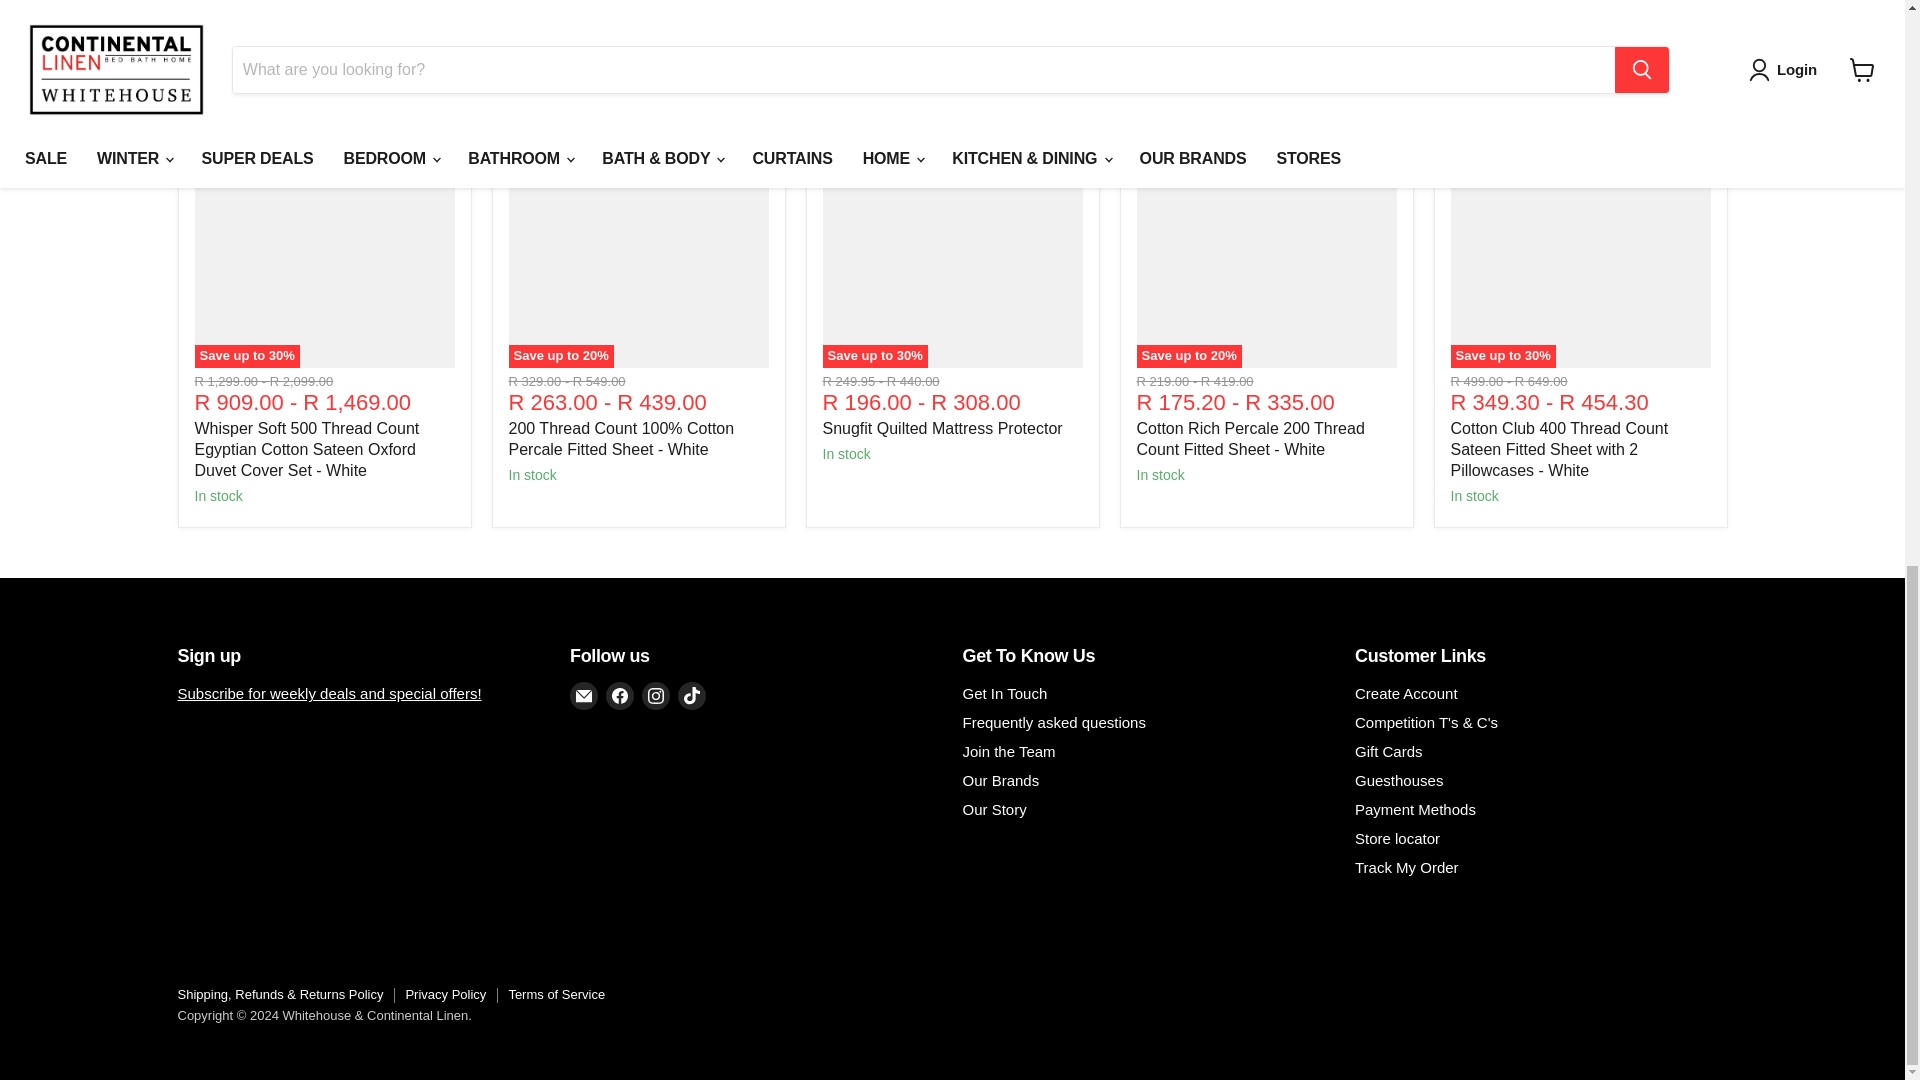 The width and height of the screenshot is (1920, 1080). I want to click on Instagram, so click(656, 695).